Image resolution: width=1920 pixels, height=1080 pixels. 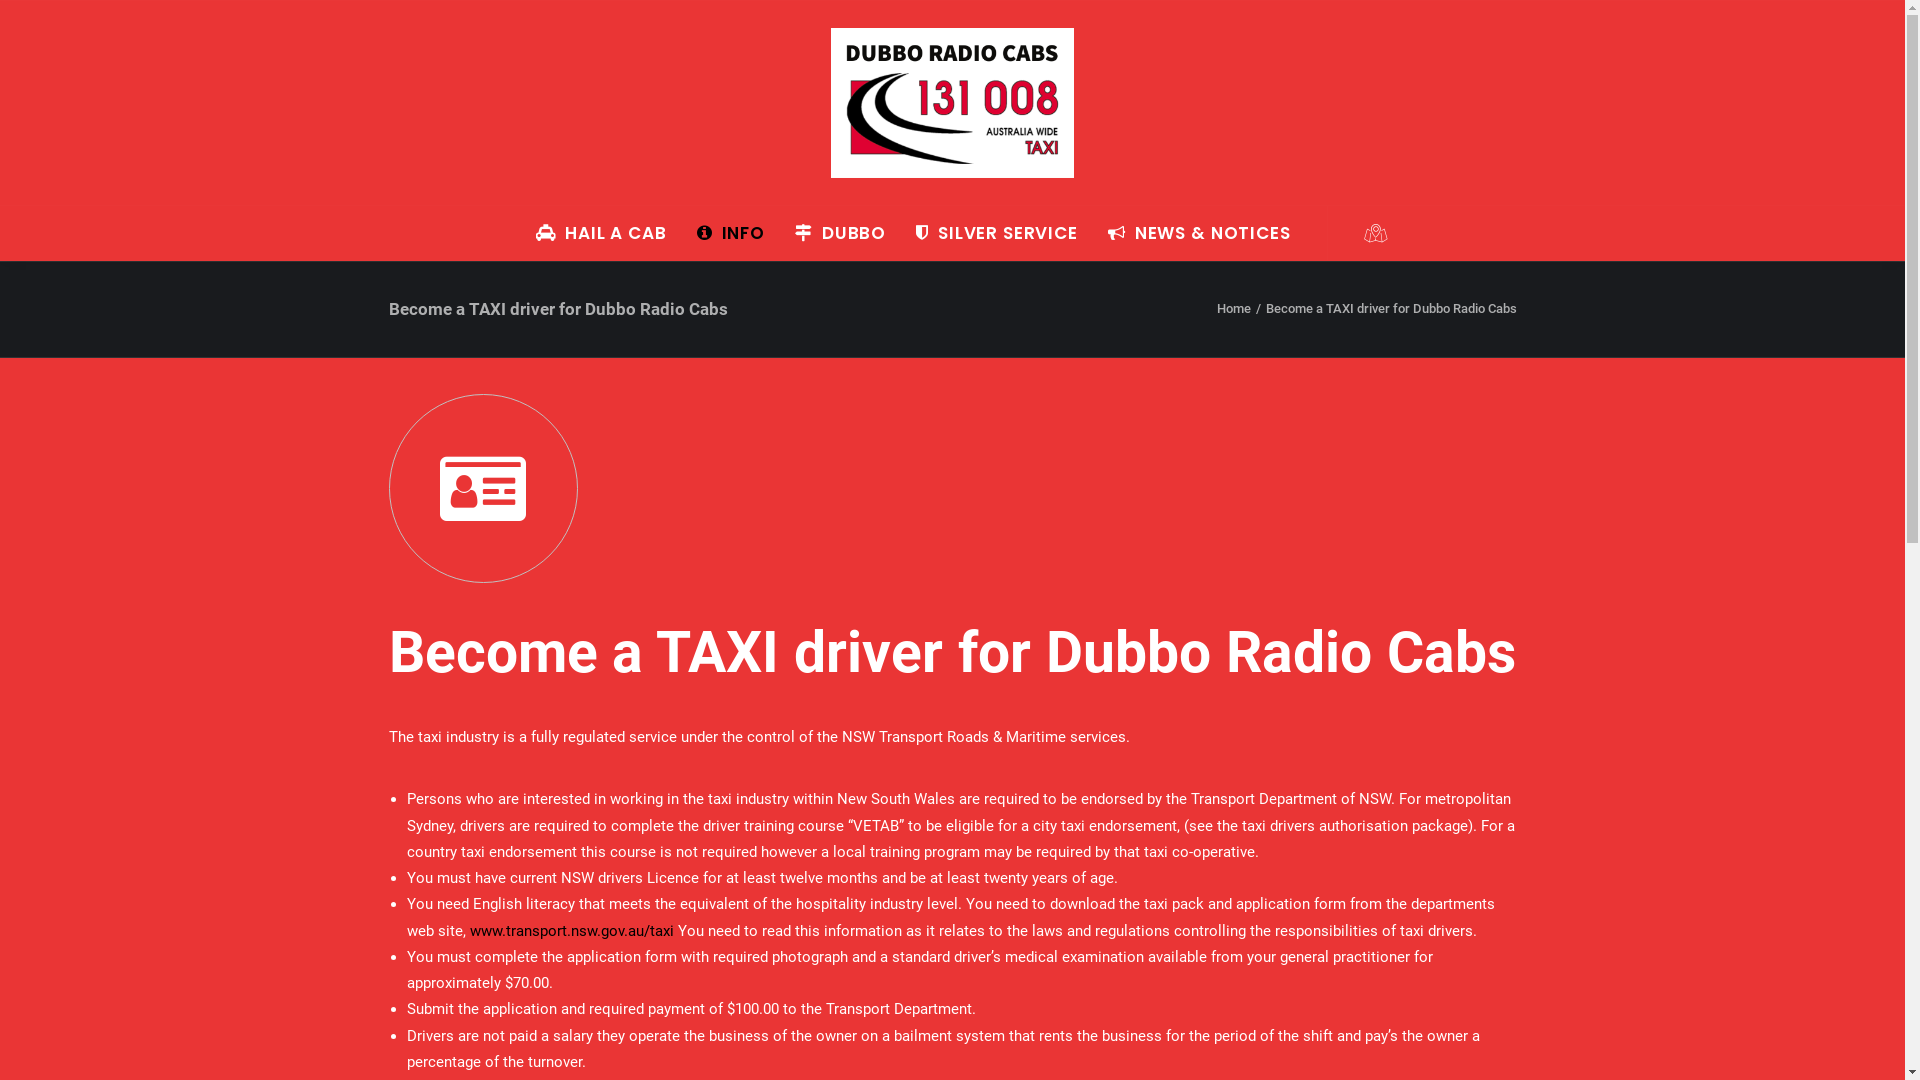 What do you see at coordinates (840, 233) in the screenshot?
I see `DUBBO` at bounding box center [840, 233].